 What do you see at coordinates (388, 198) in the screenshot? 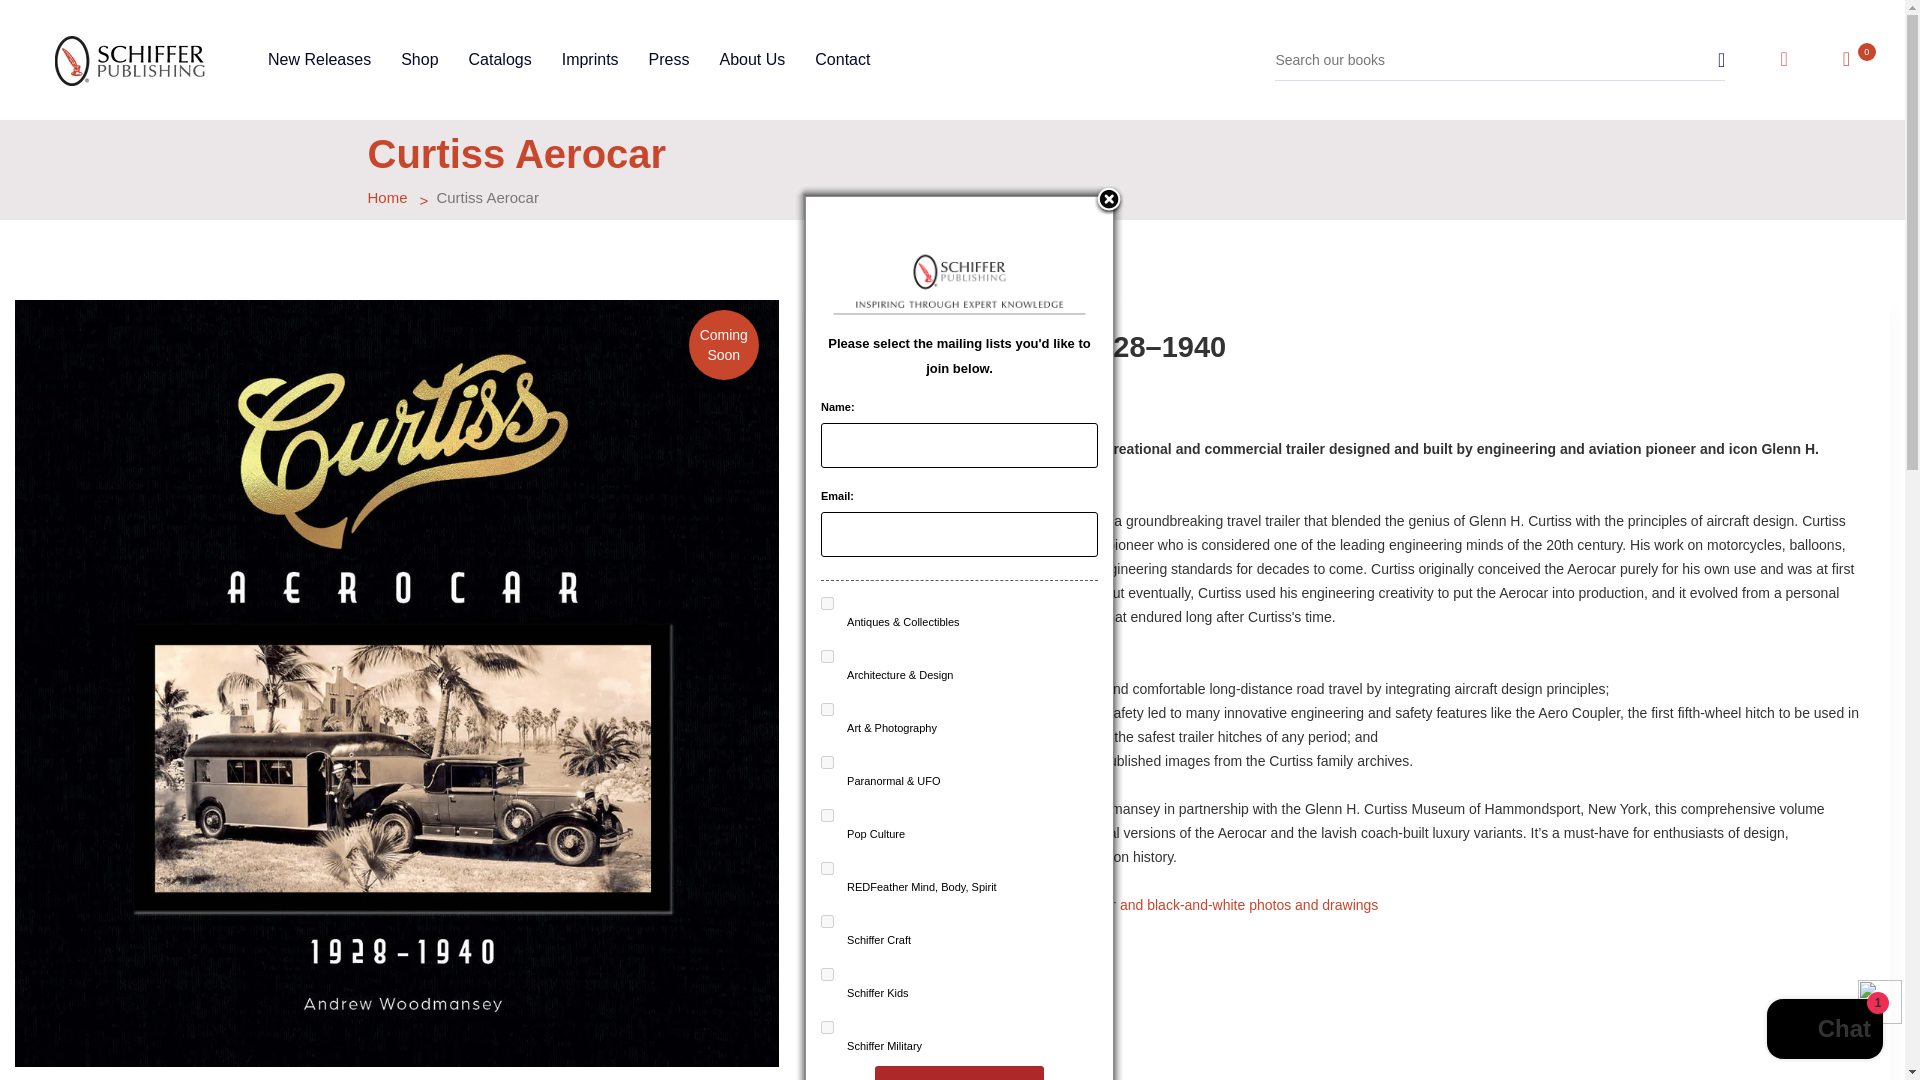
I see `Back to the home page` at bounding box center [388, 198].